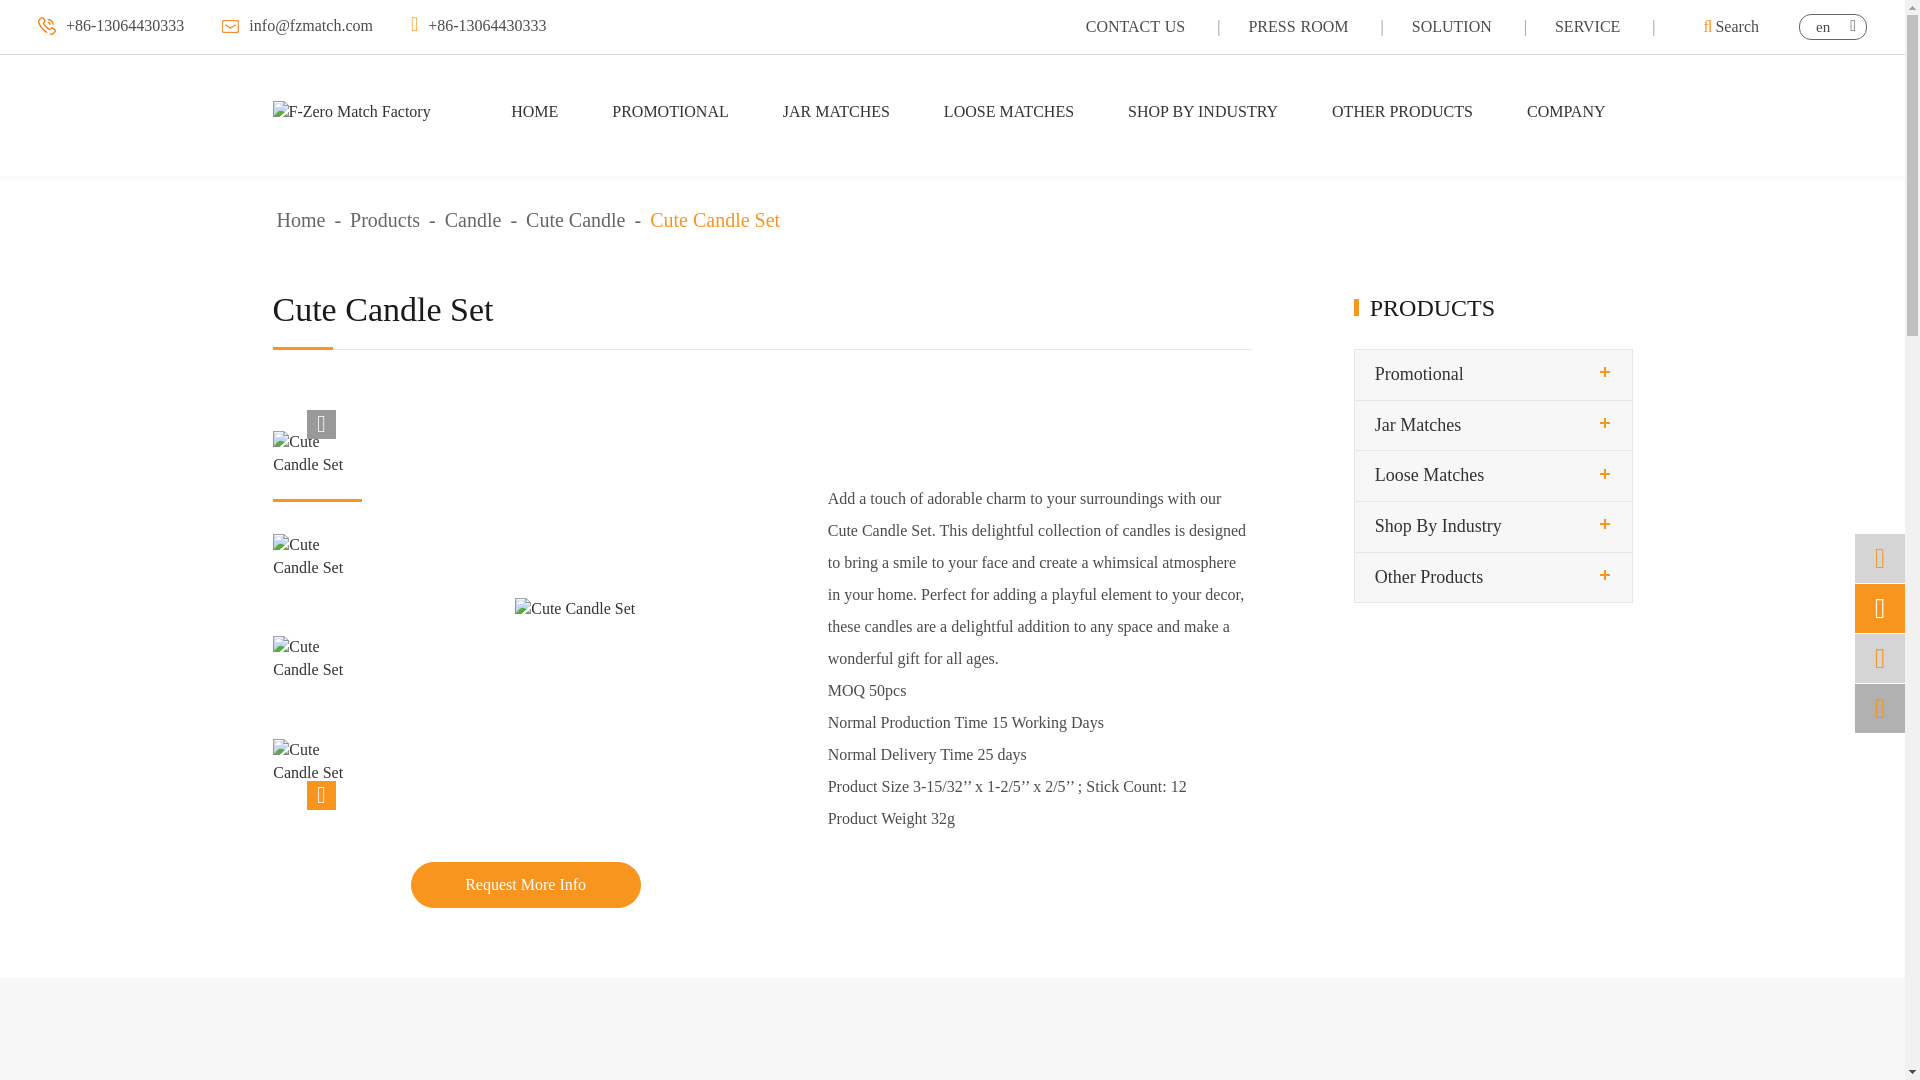 This screenshot has height=1080, width=1920. What do you see at coordinates (1612, 182) in the screenshot?
I see `submit` at bounding box center [1612, 182].